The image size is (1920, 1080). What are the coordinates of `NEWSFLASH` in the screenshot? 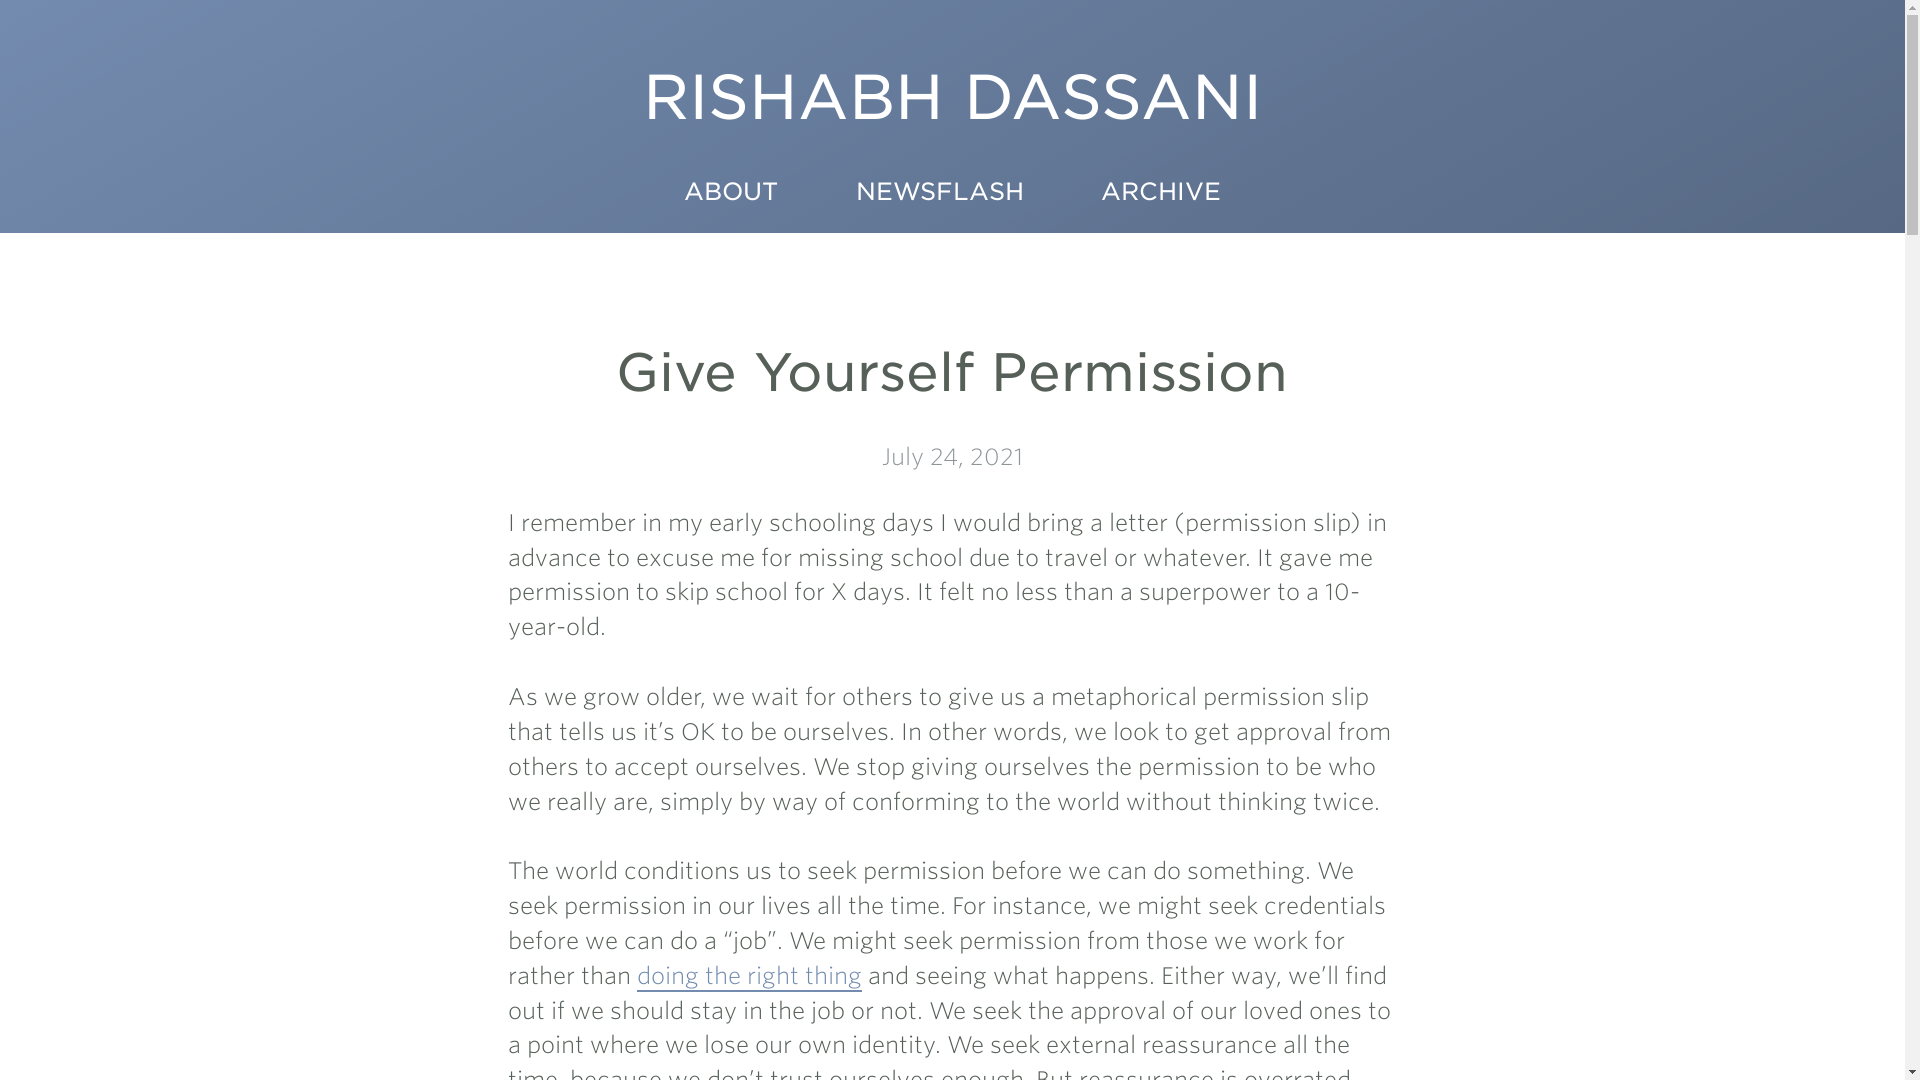 It's located at (939, 196).